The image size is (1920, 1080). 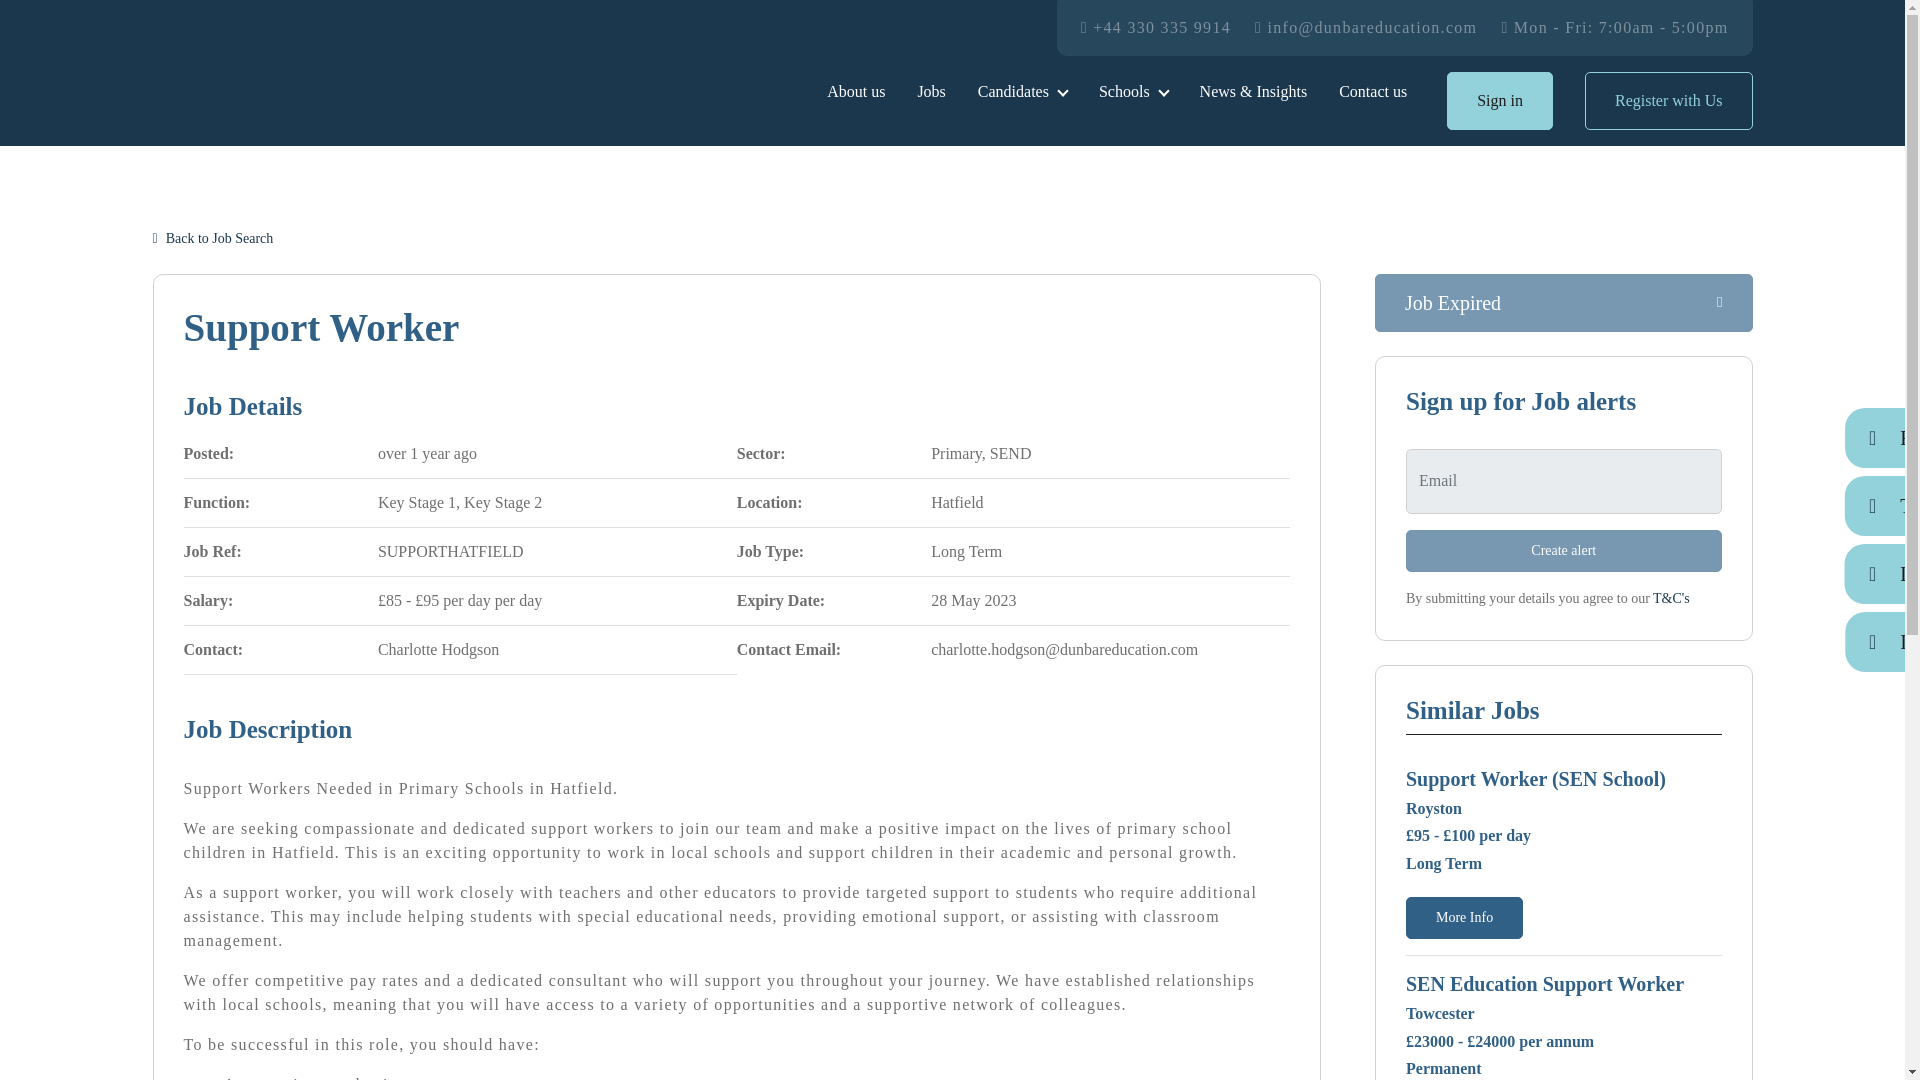 What do you see at coordinates (855, 92) in the screenshot?
I see `About us` at bounding box center [855, 92].